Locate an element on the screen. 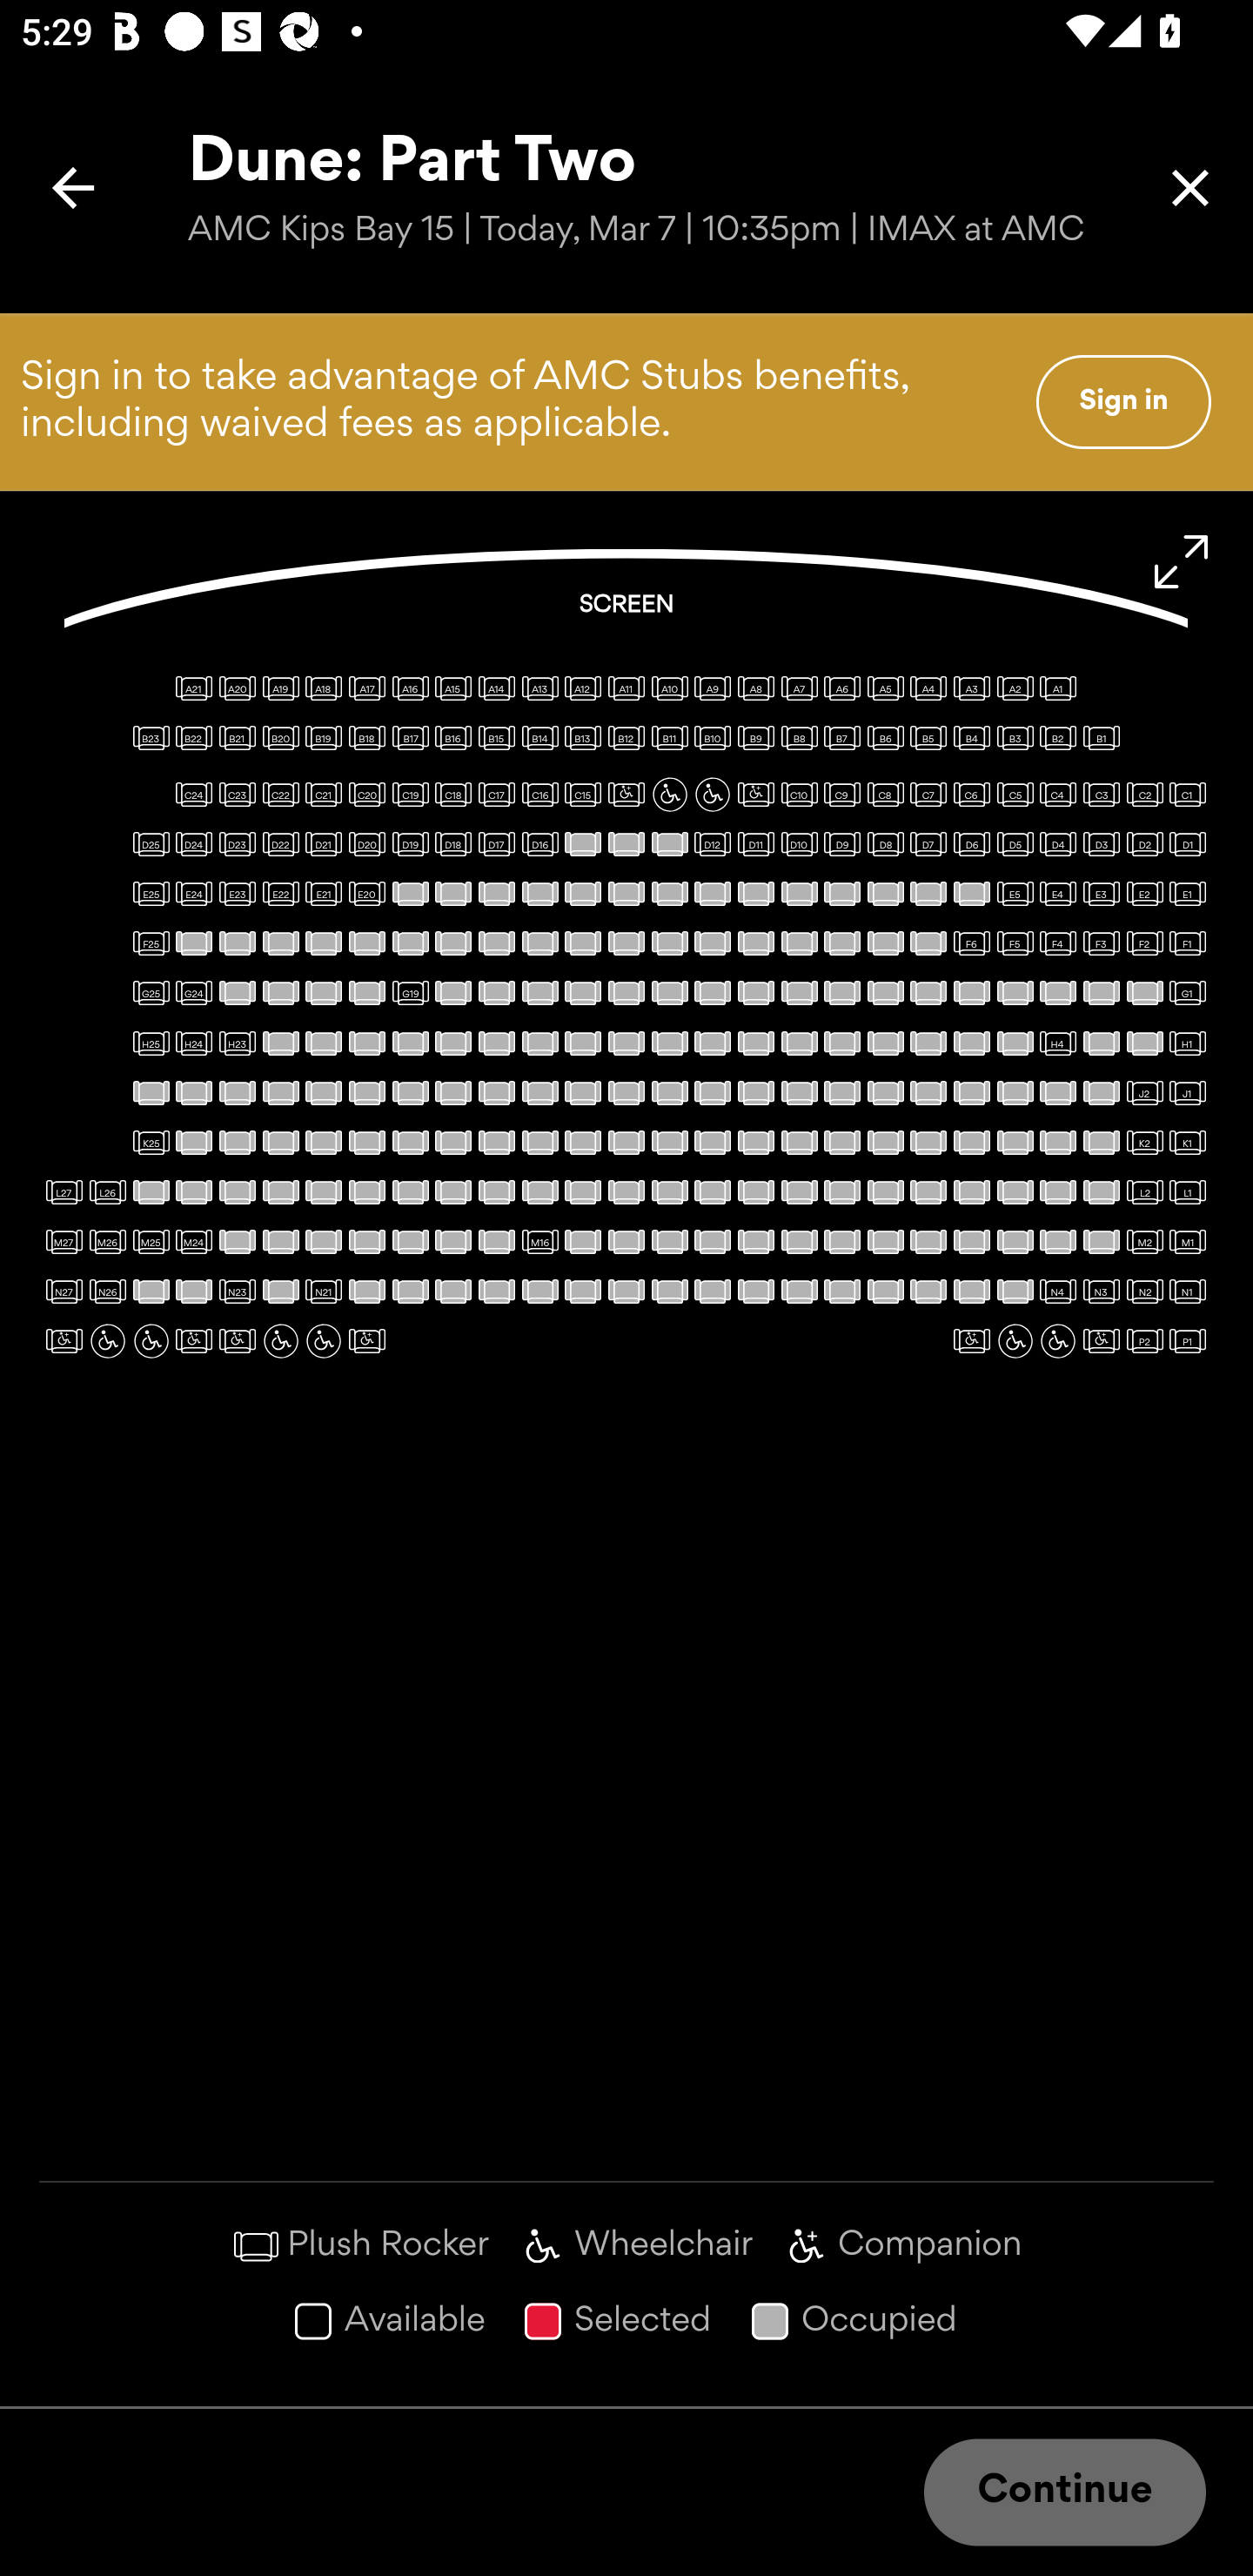 The width and height of the screenshot is (1253, 2576). B10, Regular seat, available is located at coordinates (712, 738).